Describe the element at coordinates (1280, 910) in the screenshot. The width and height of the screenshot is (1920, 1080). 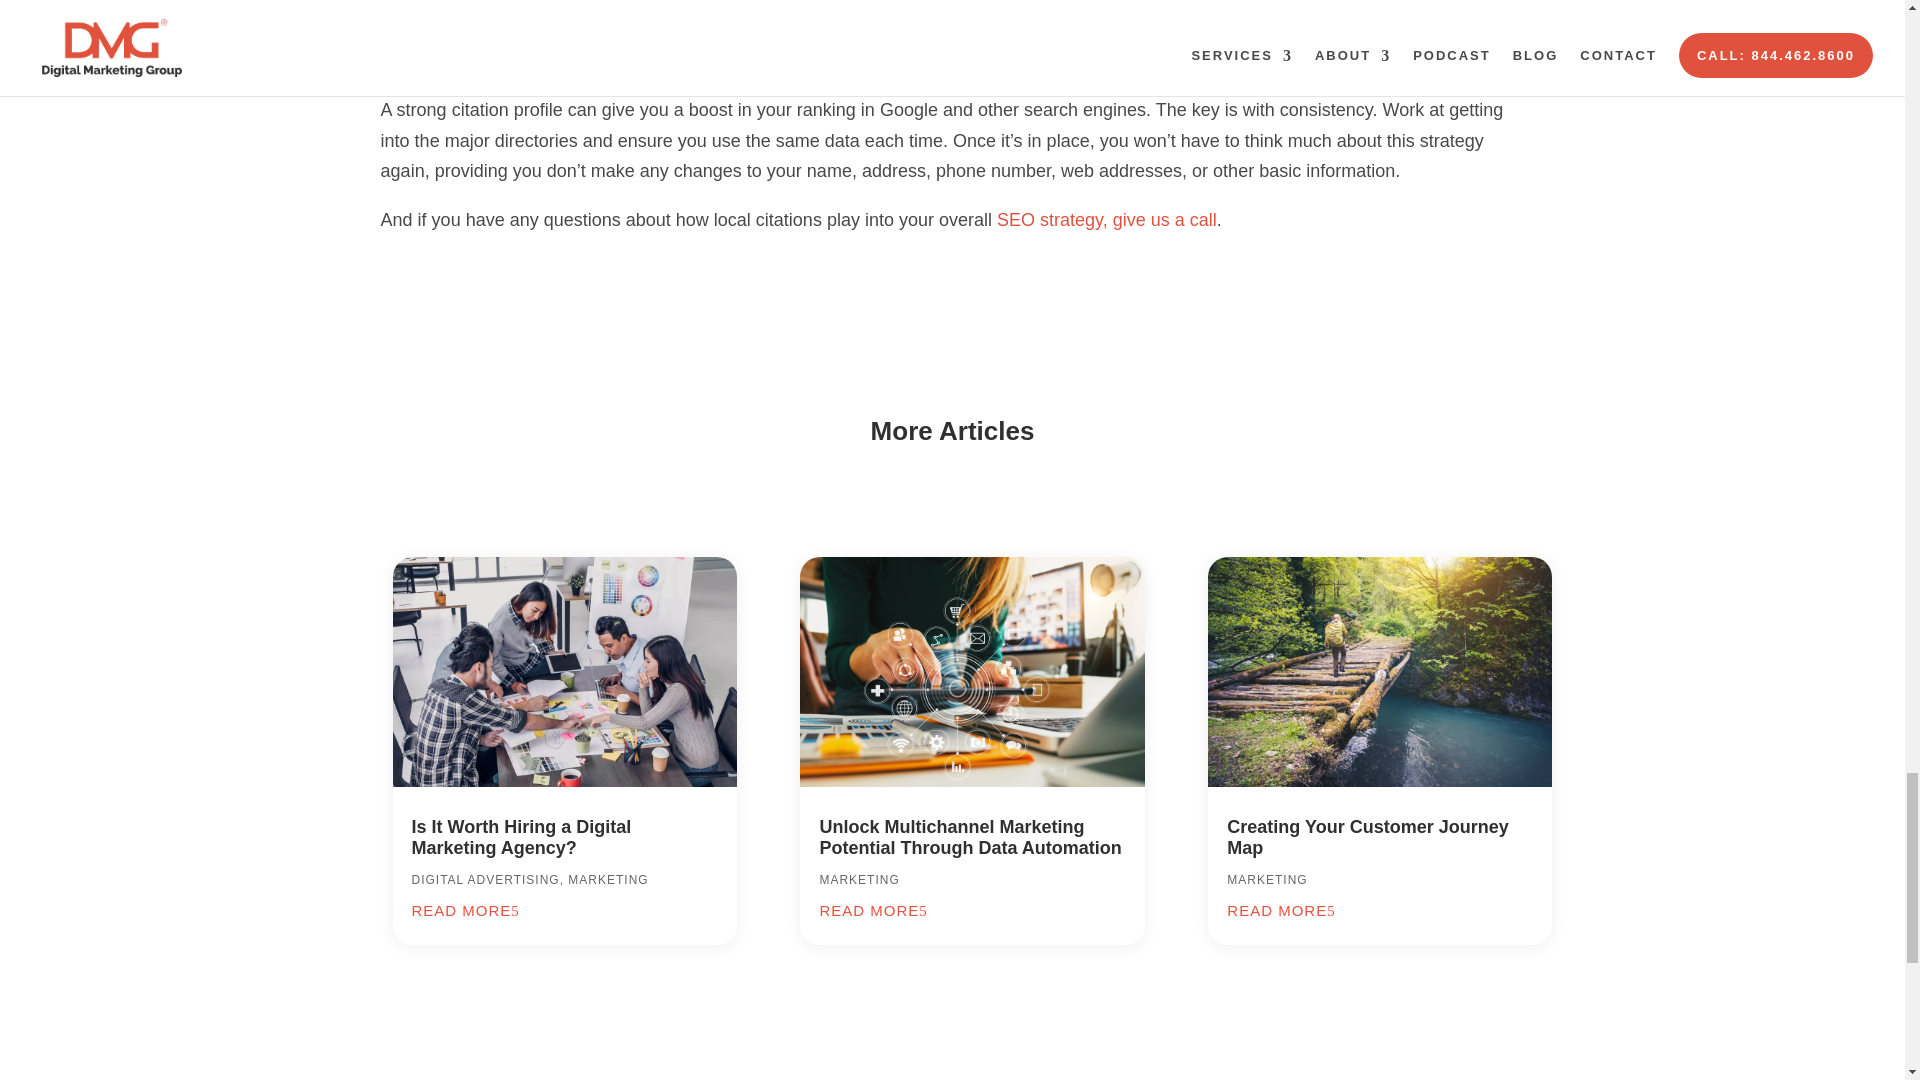
I see `READ MORE` at that location.